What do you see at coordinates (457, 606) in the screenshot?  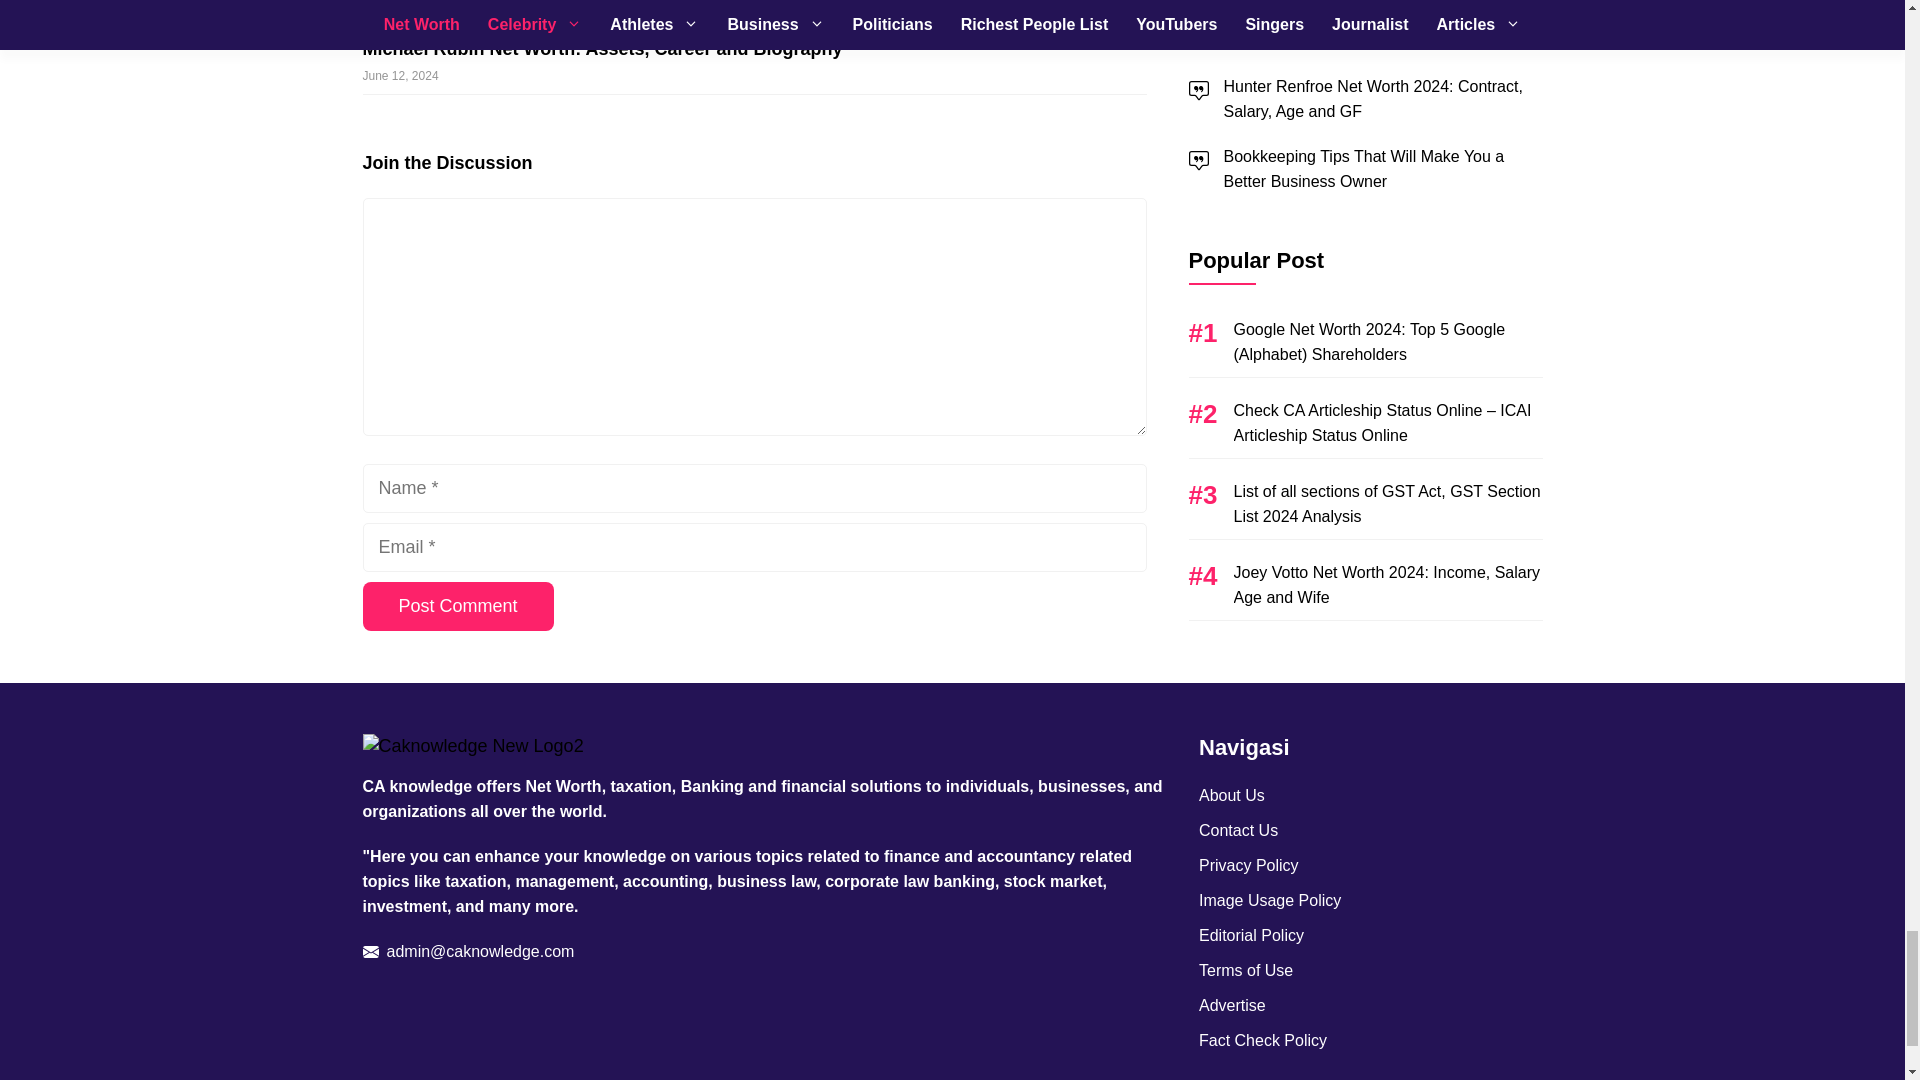 I see `Post Comment` at bounding box center [457, 606].